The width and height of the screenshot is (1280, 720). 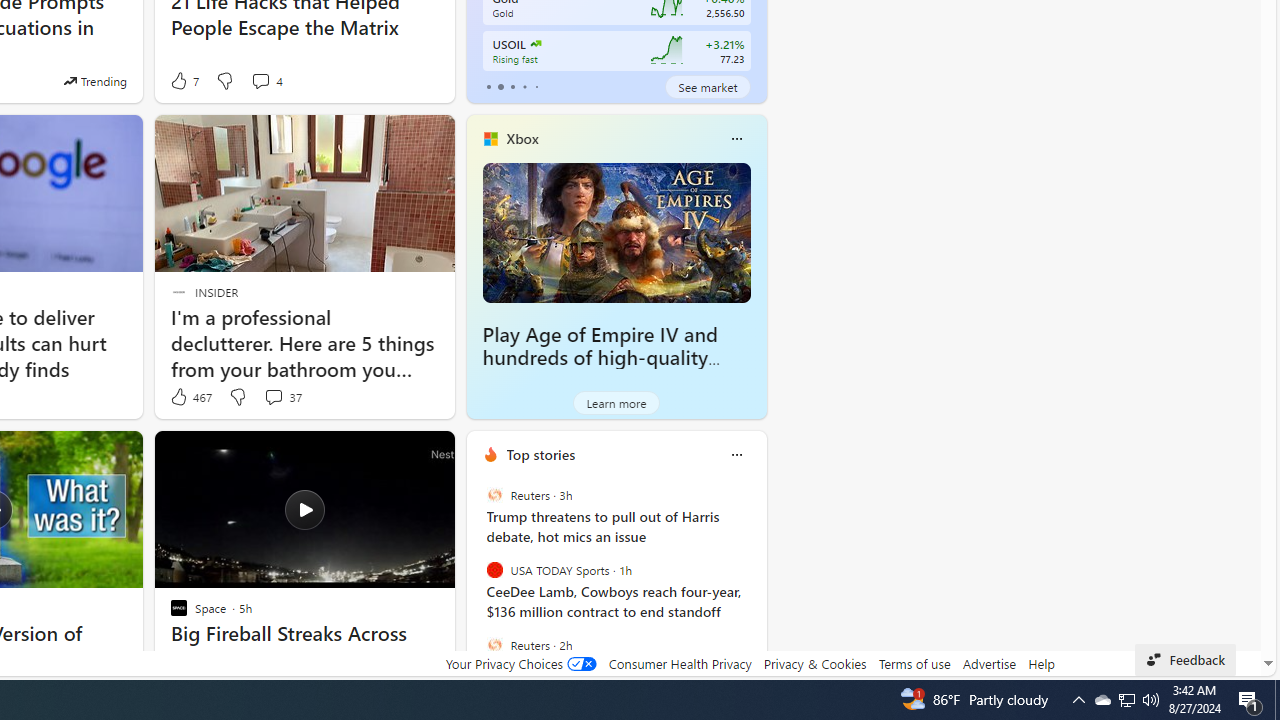 What do you see at coordinates (914, 663) in the screenshot?
I see `Terms of use` at bounding box center [914, 663].